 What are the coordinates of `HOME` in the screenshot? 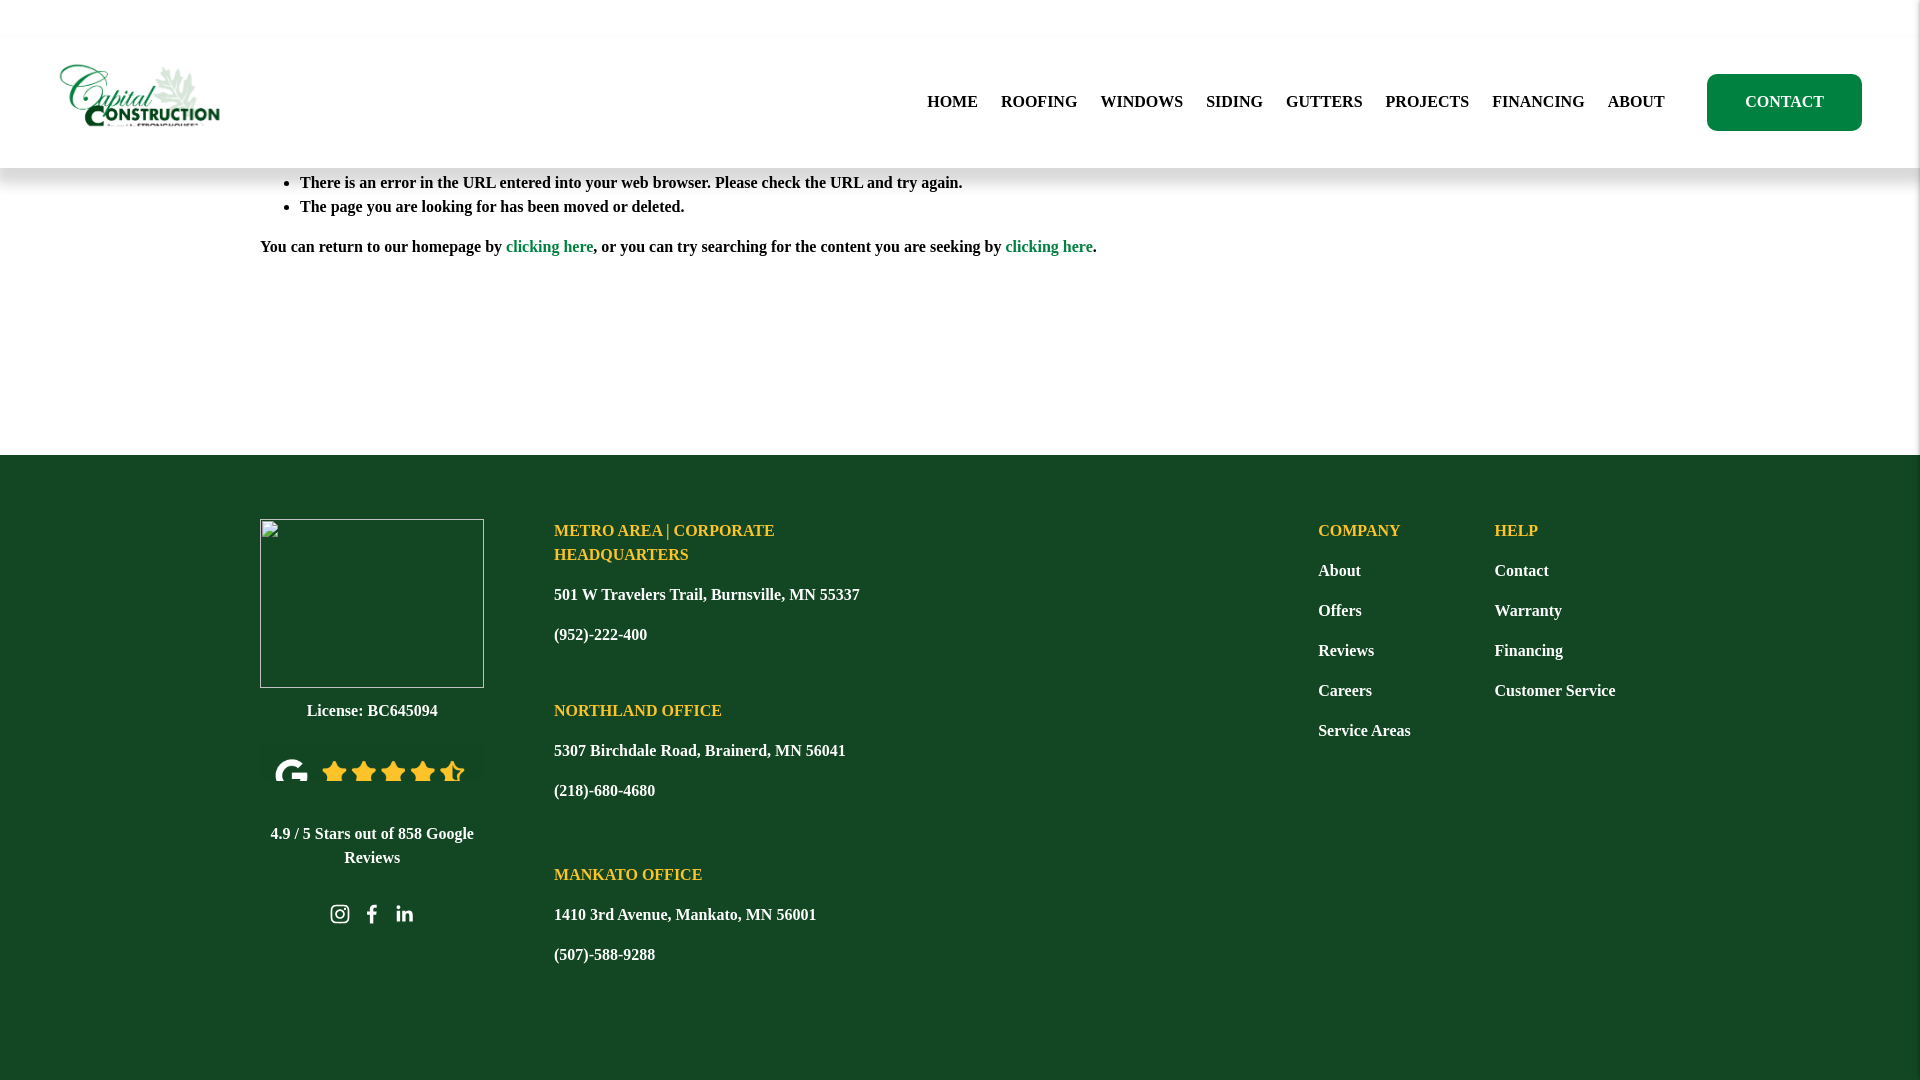 It's located at (952, 102).